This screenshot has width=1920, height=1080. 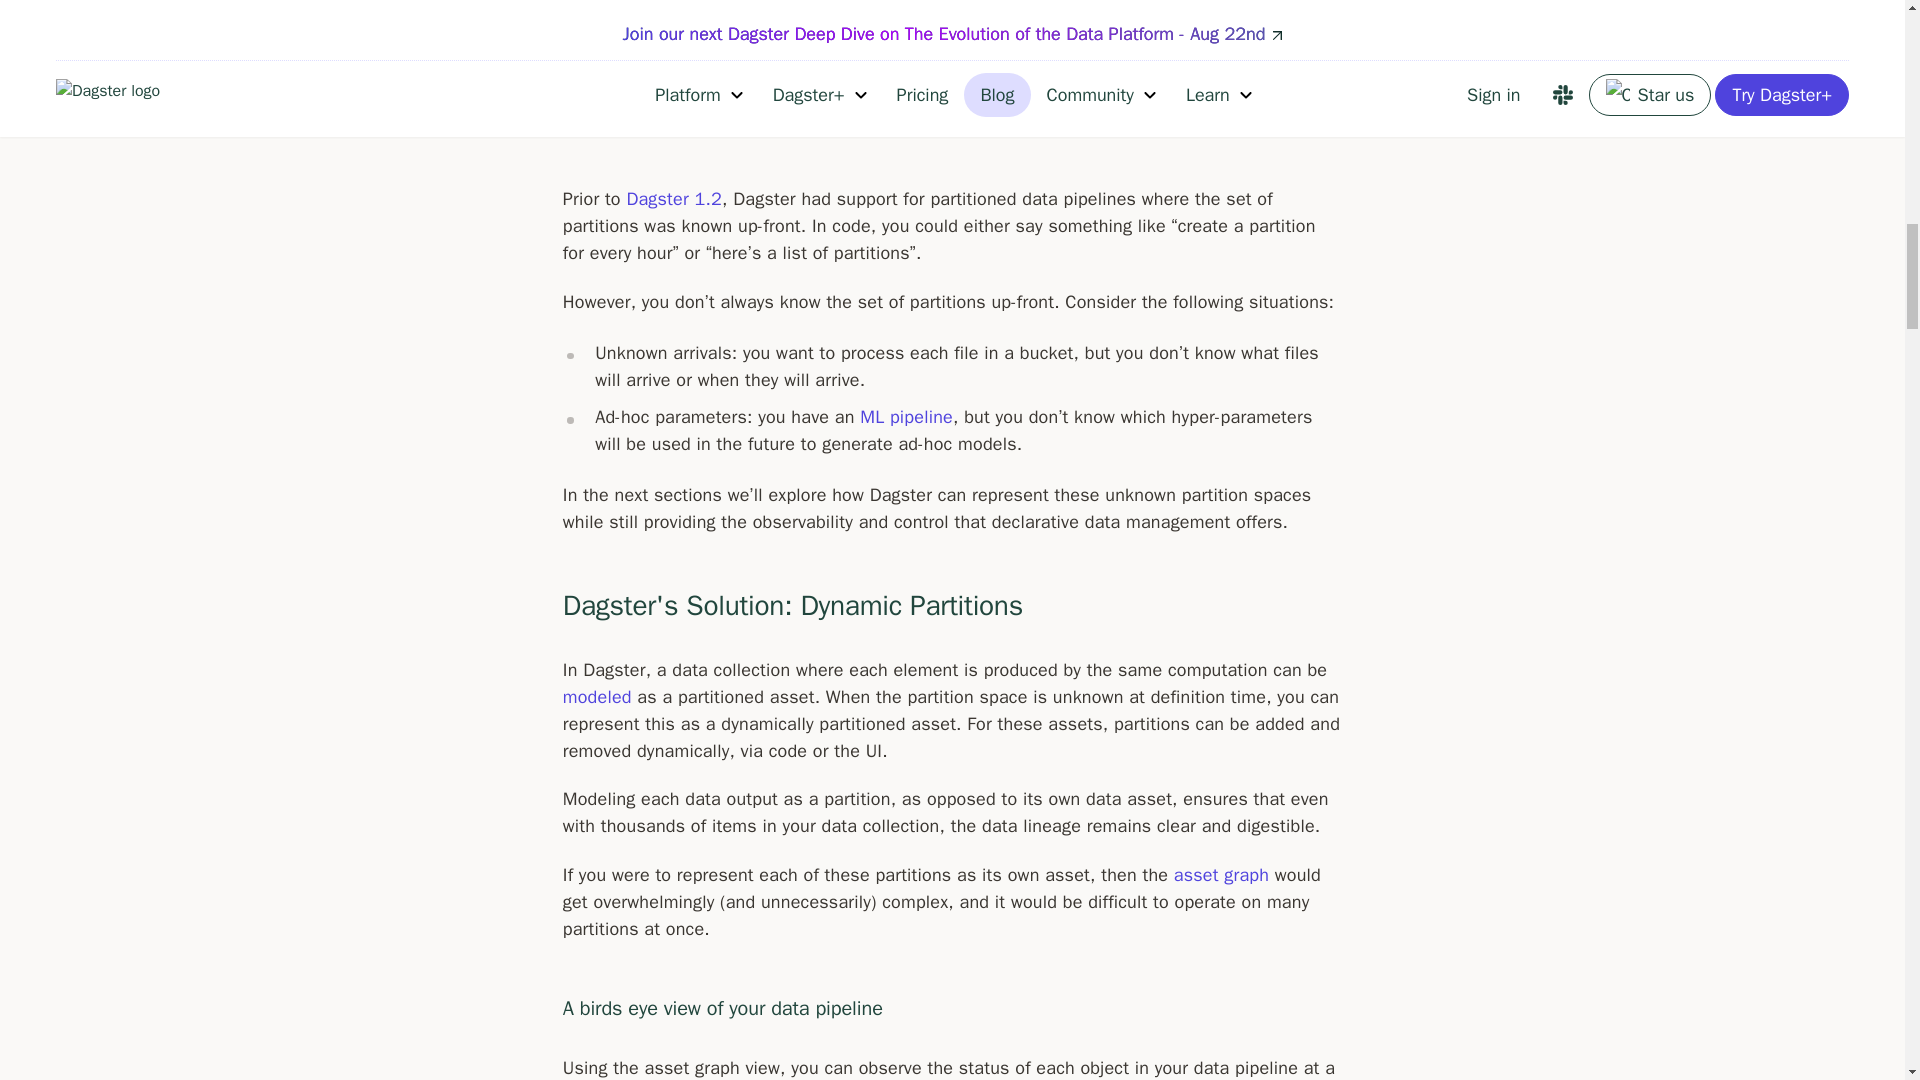 What do you see at coordinates (673, 198) in the screenshot?
I see `Dagster 1.2` at bounding box center [673, 198].